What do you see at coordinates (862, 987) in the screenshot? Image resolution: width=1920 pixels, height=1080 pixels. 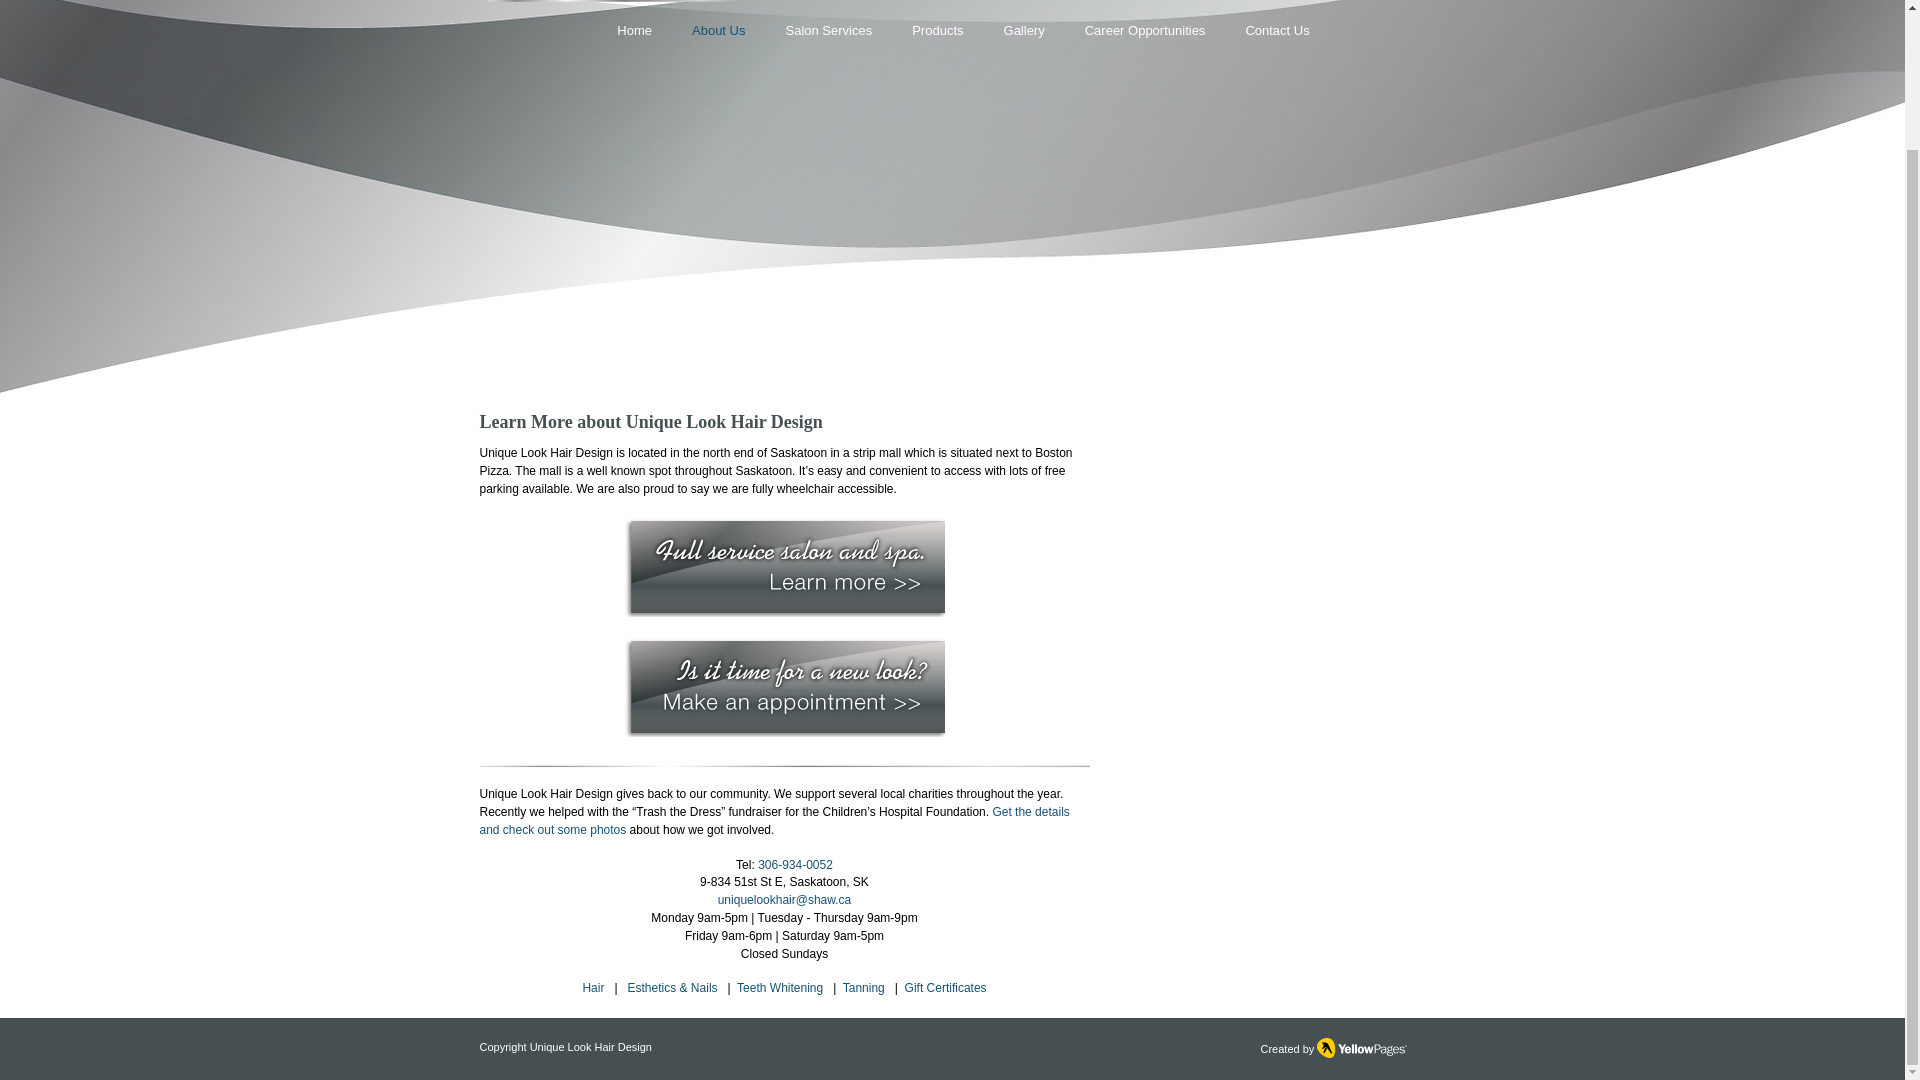 I see ` Tanning` at bounding box center [862, 987].